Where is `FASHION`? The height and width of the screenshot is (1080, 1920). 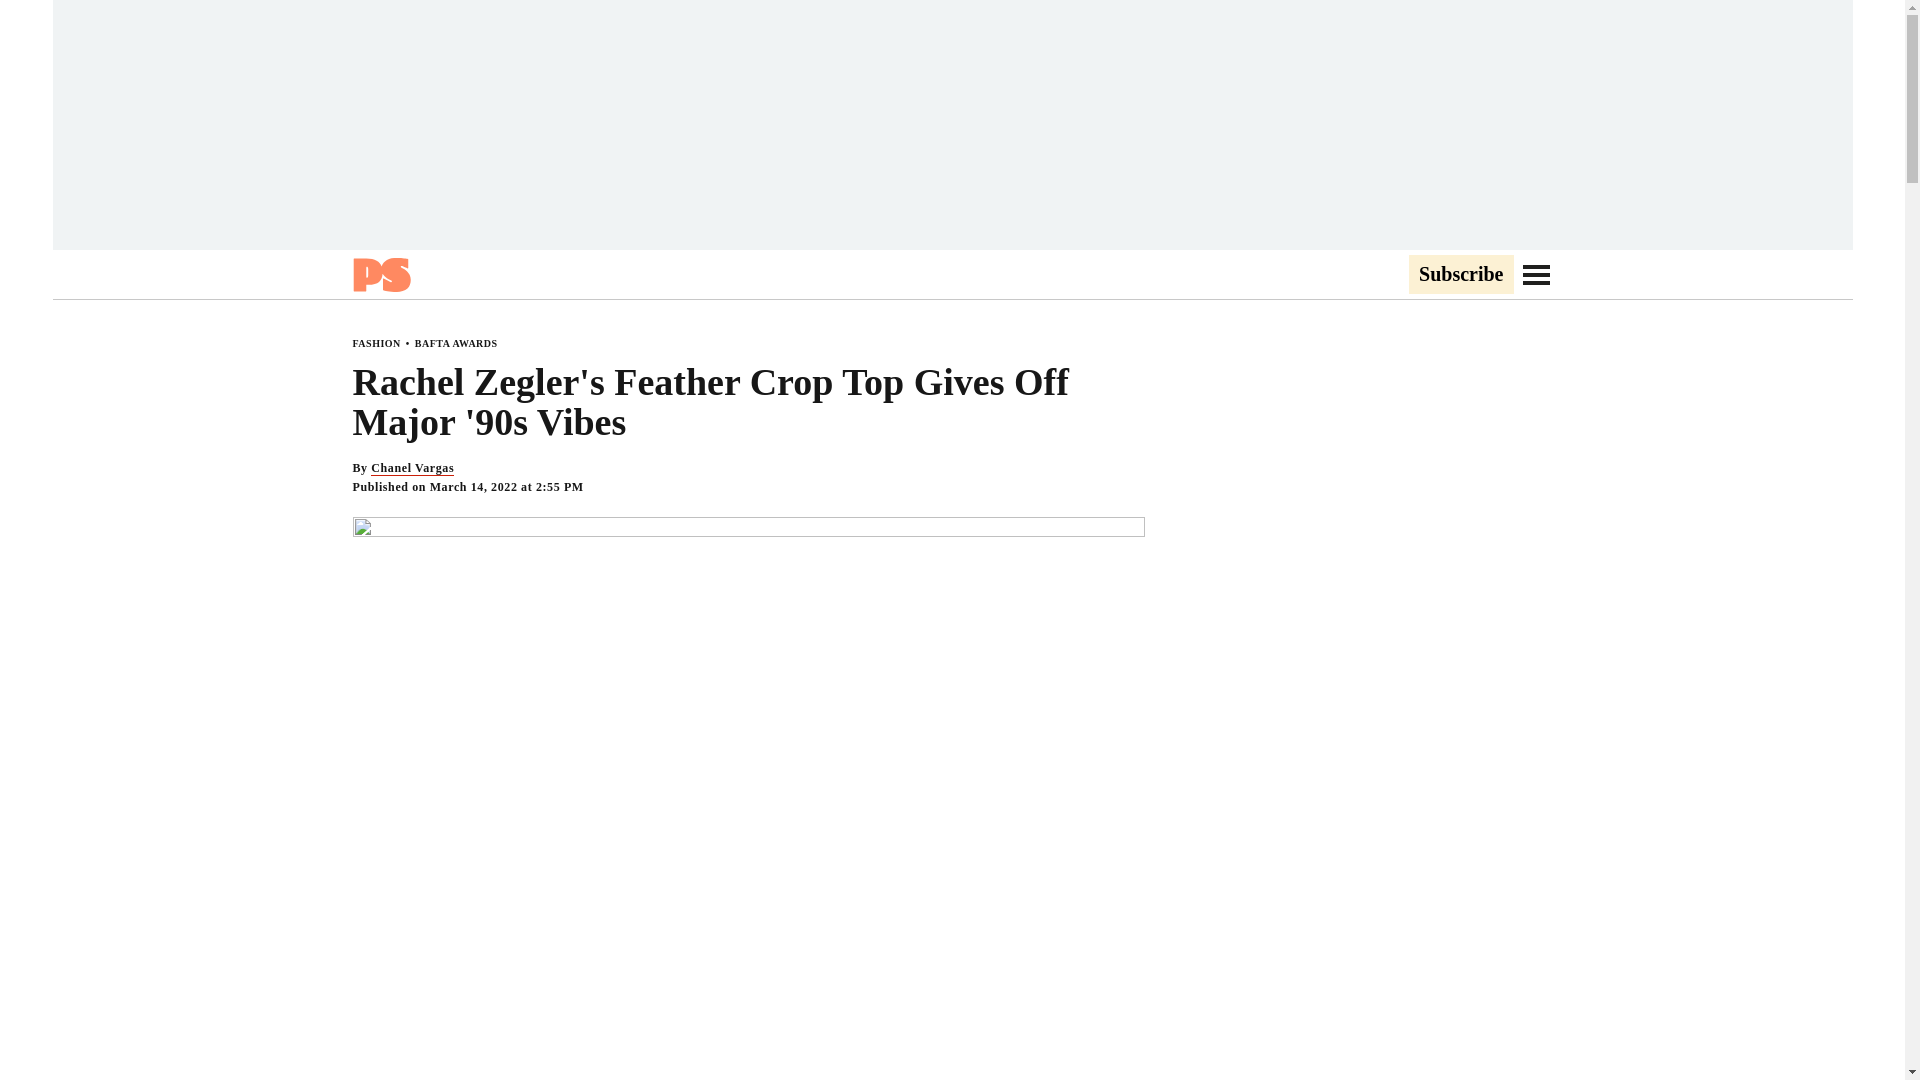
FASHION is located at coordinates (375, 343).